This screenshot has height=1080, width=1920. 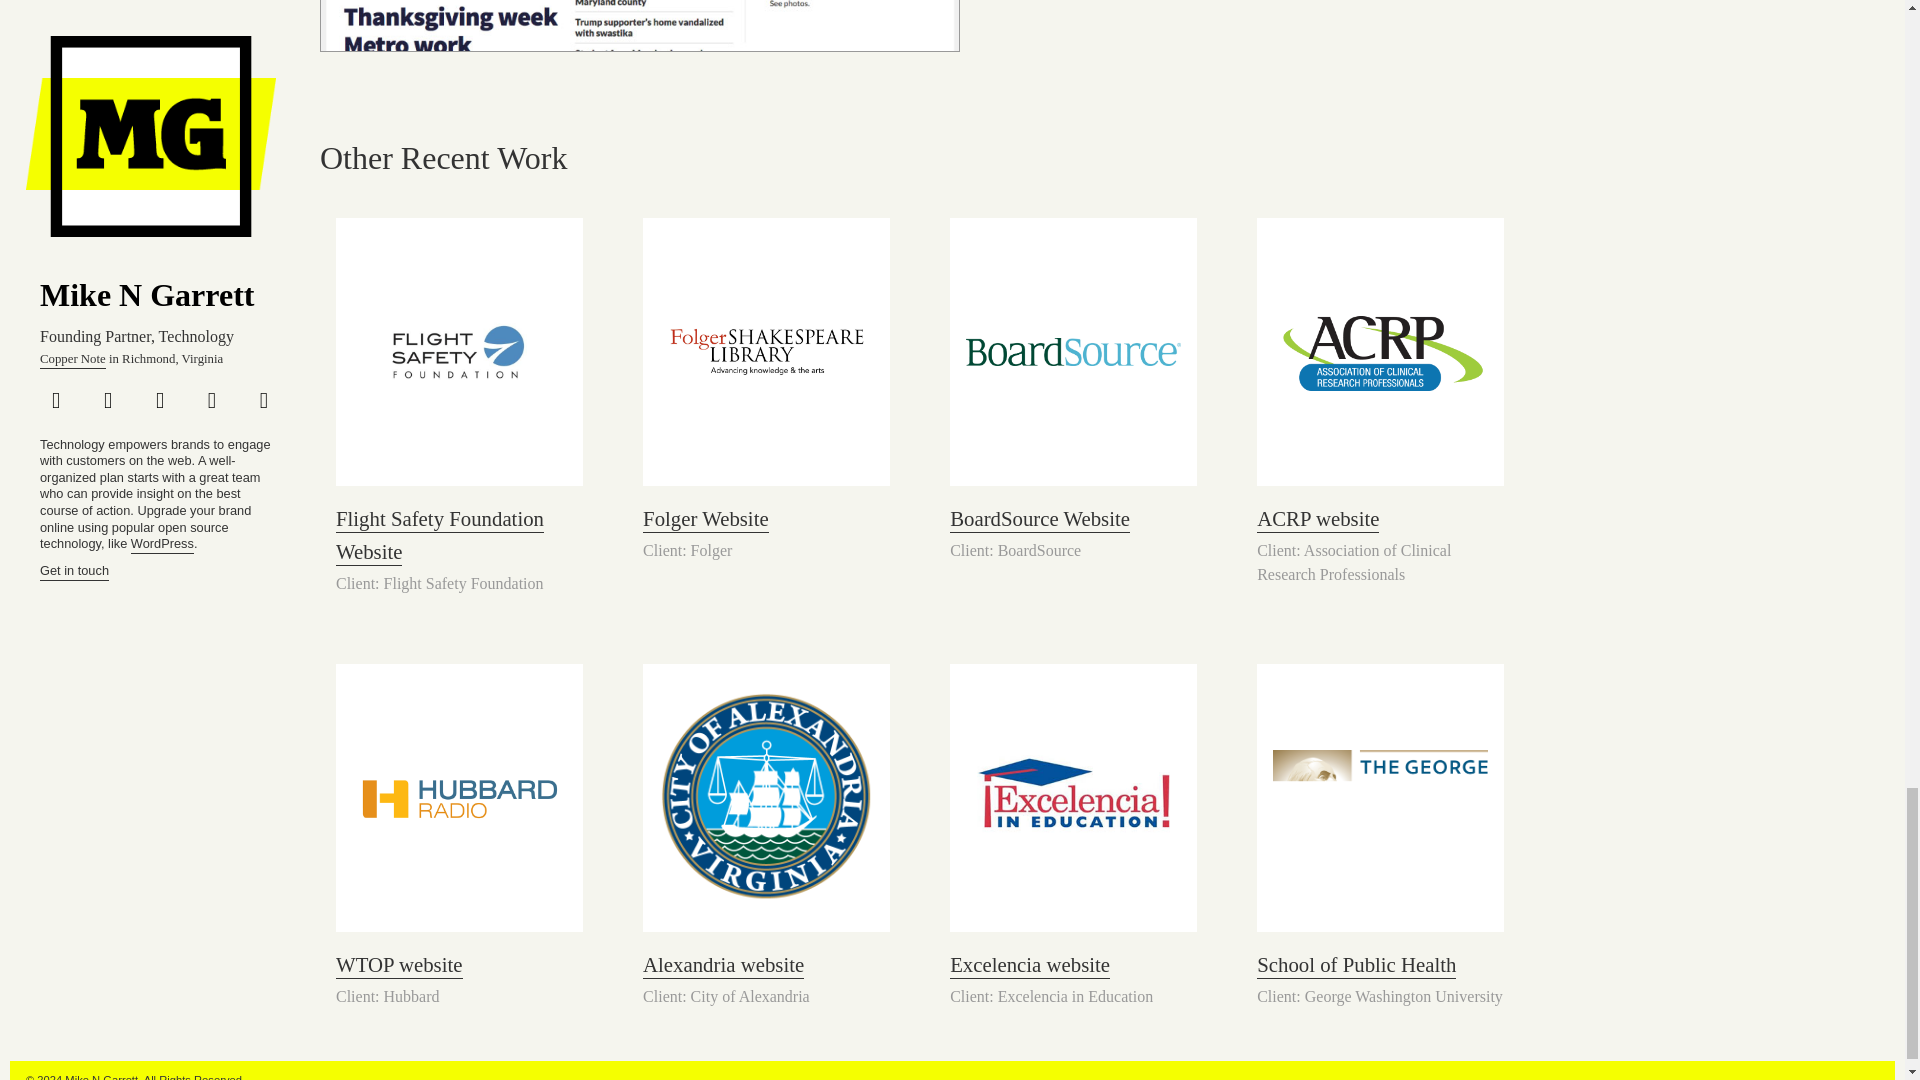 What do you see at coordinates (1318, 520) in the screenshot?
I see `ACRP website` at bounding box center [1318, 520].